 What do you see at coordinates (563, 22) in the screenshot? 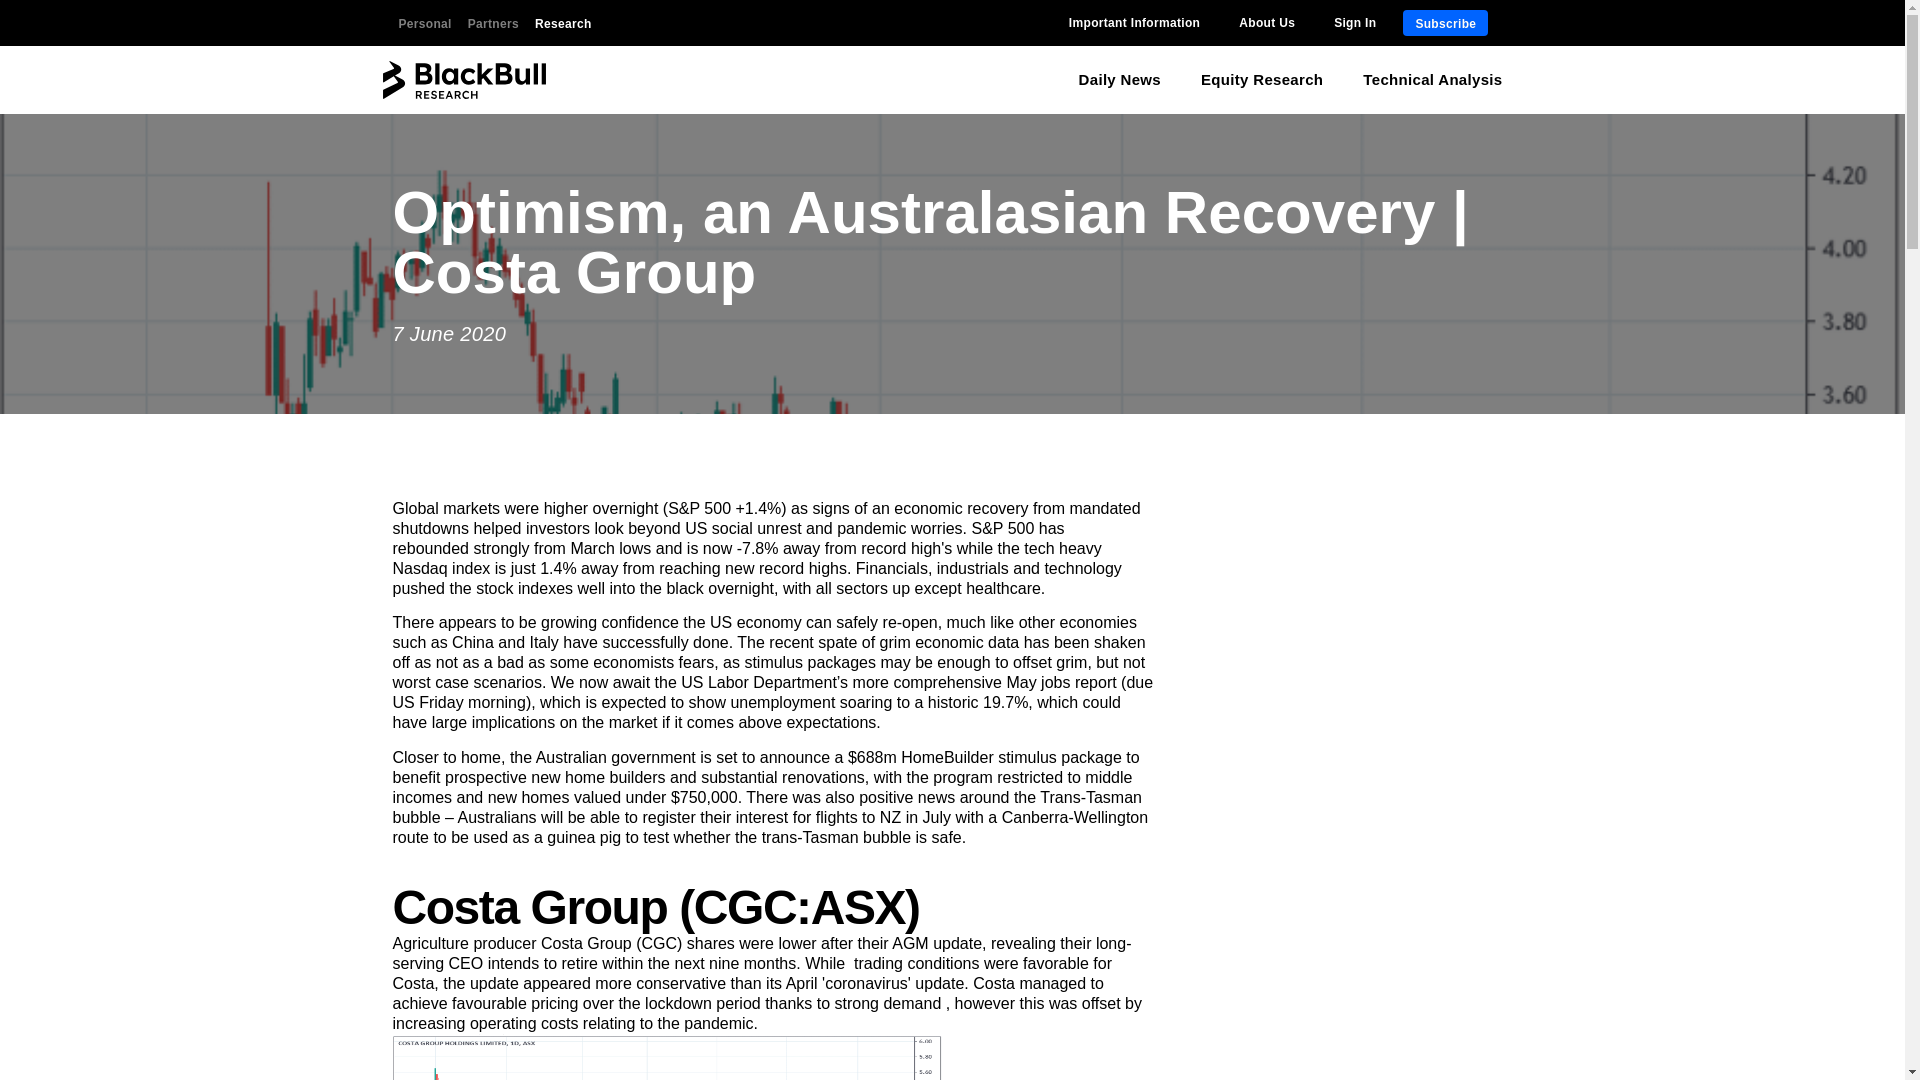
I see `Research` at bounding box center [563, 22].